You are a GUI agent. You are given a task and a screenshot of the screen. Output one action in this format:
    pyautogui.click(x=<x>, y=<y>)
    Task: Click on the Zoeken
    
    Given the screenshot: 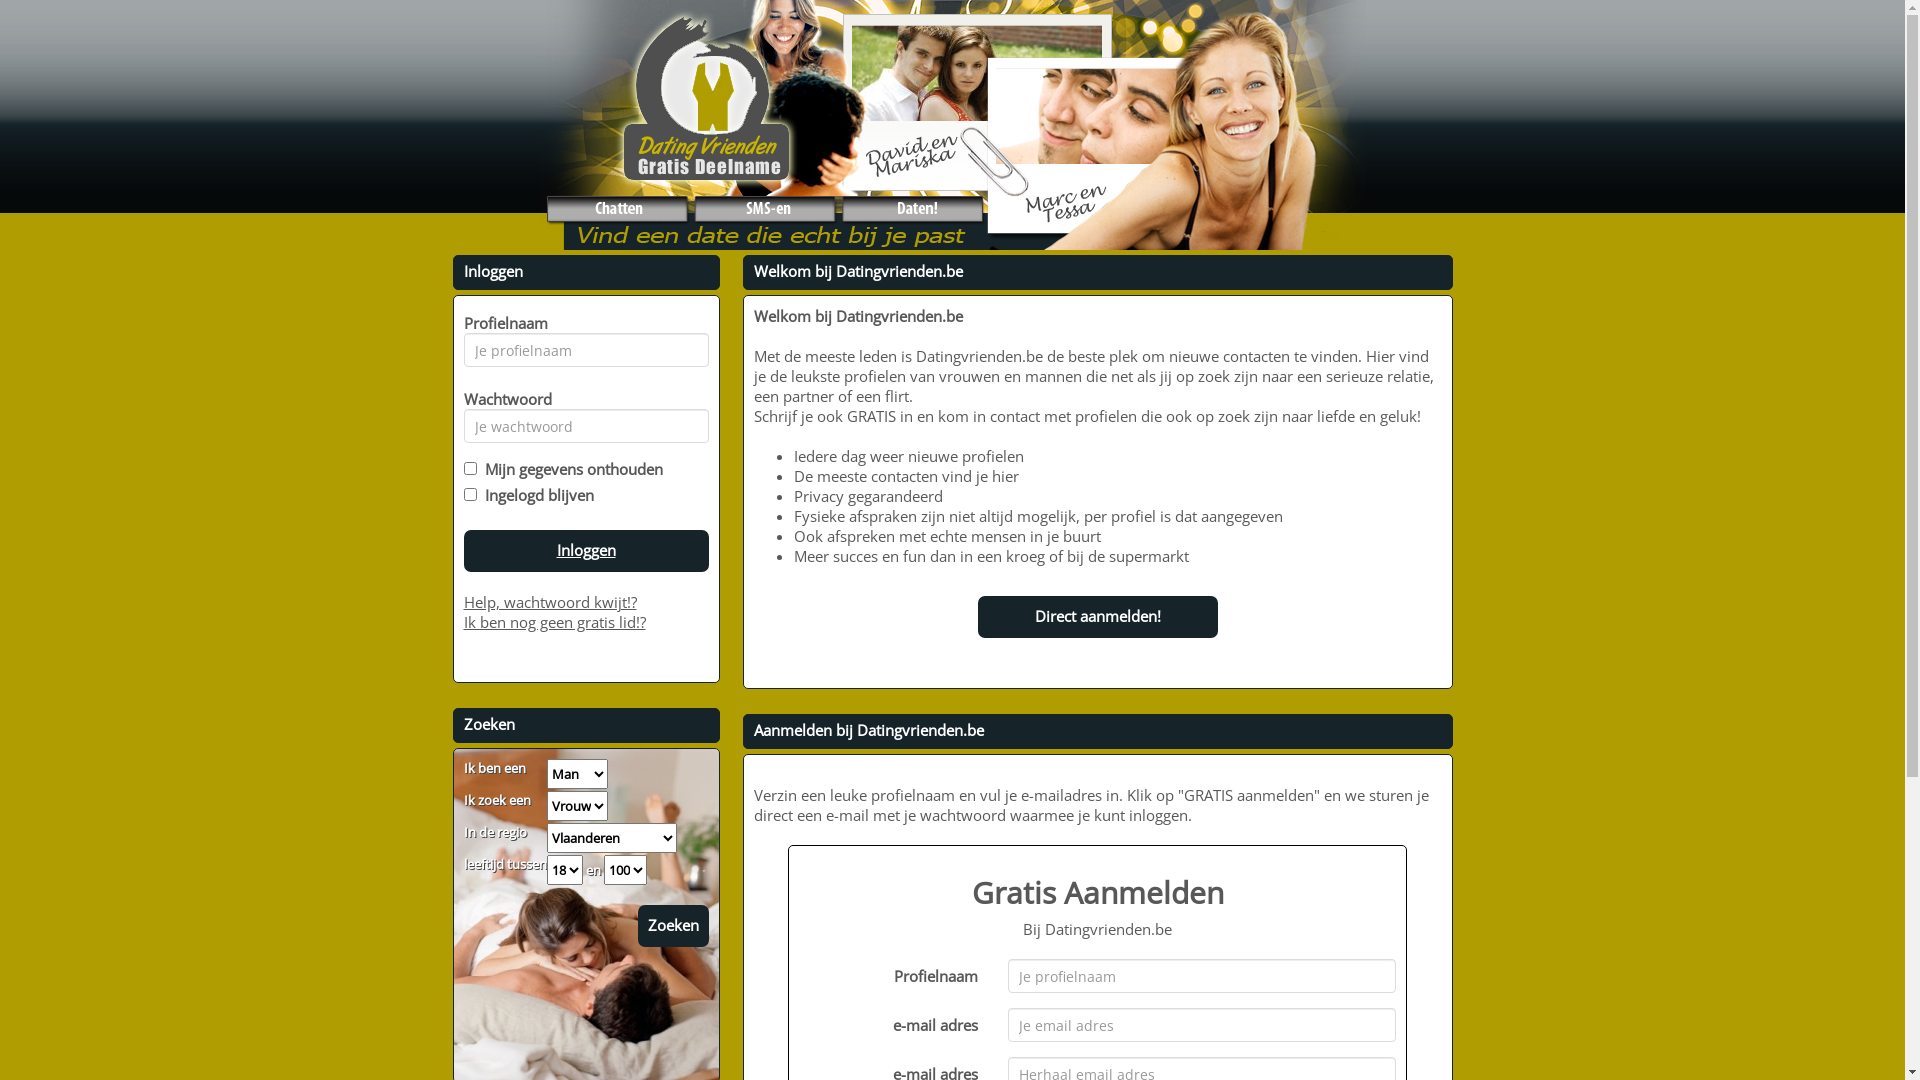 What is the action you would take?
    pyautogui.click(x=674, y=926)
    